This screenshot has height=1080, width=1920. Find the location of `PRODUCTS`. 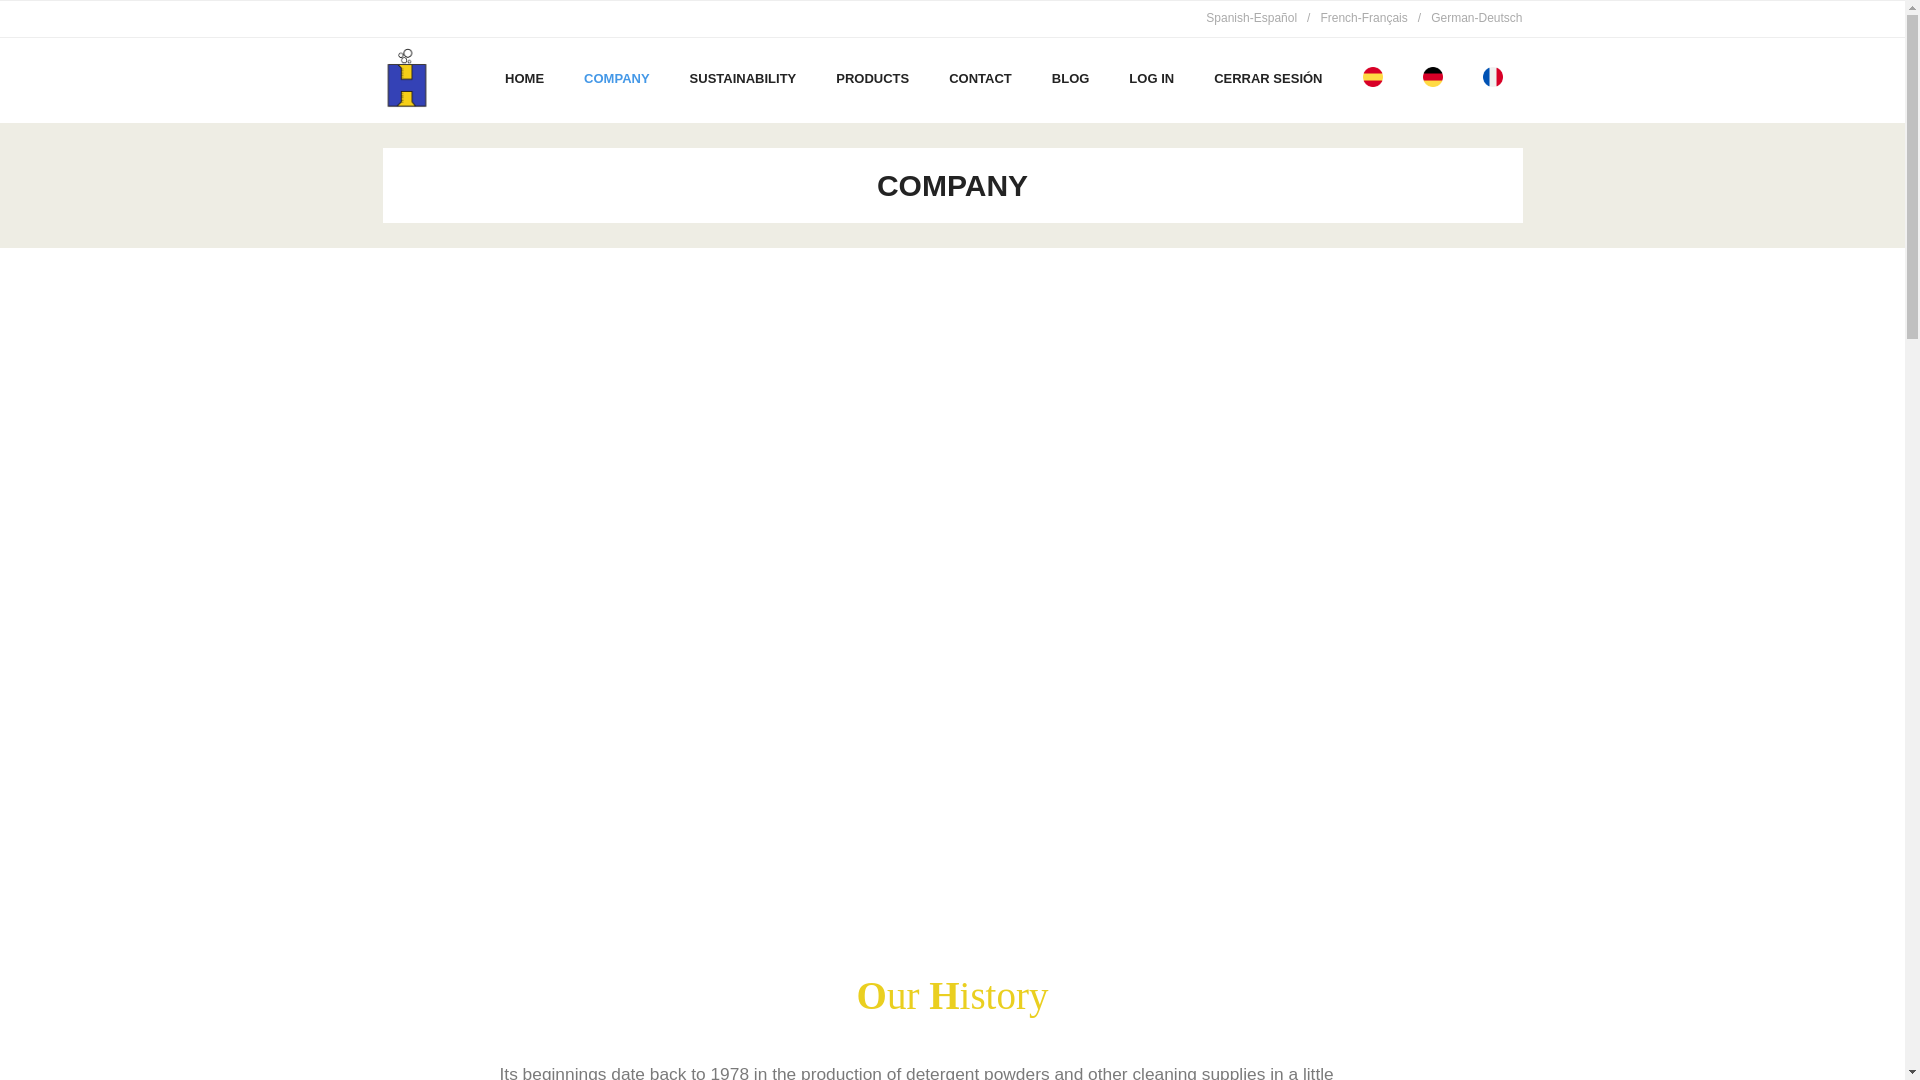

PRODUCTS is located at coordinates (872, 78).